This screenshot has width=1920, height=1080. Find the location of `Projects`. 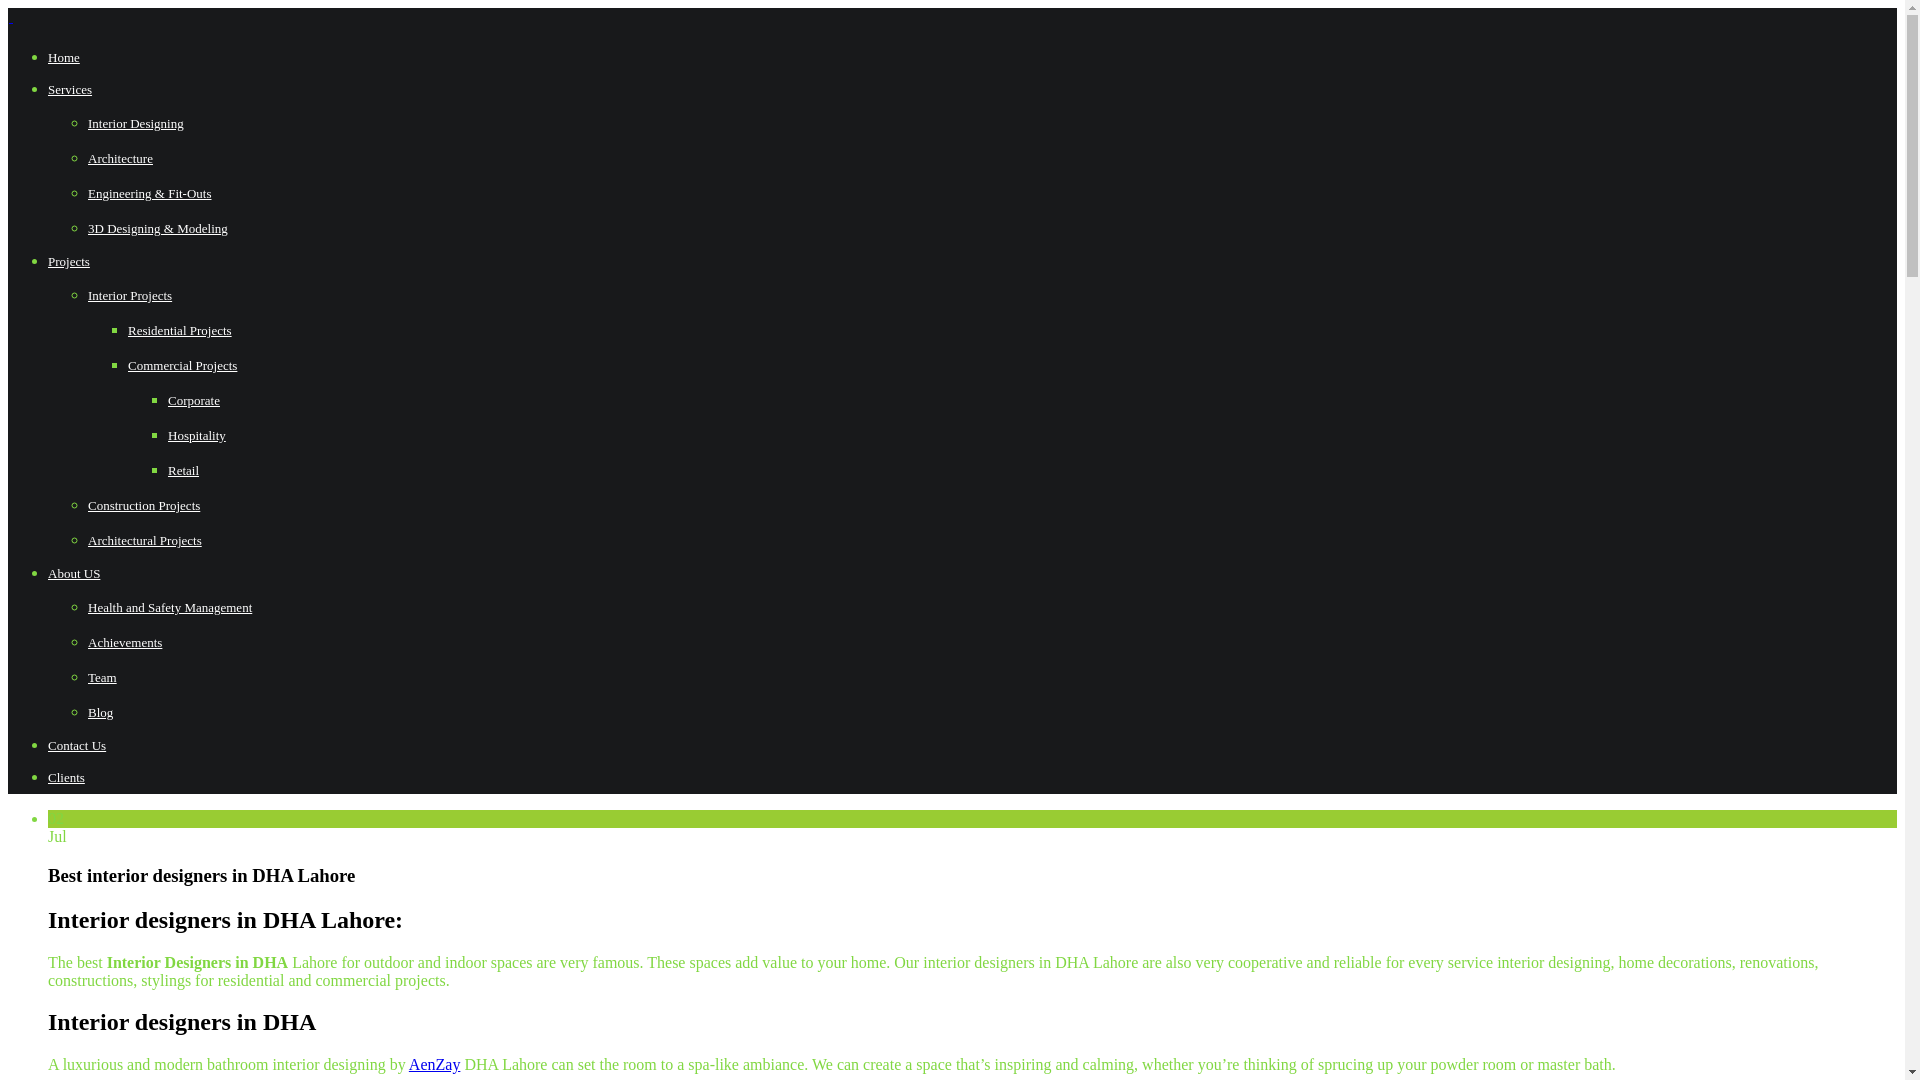

Projects is located at coordinates (69, 260).